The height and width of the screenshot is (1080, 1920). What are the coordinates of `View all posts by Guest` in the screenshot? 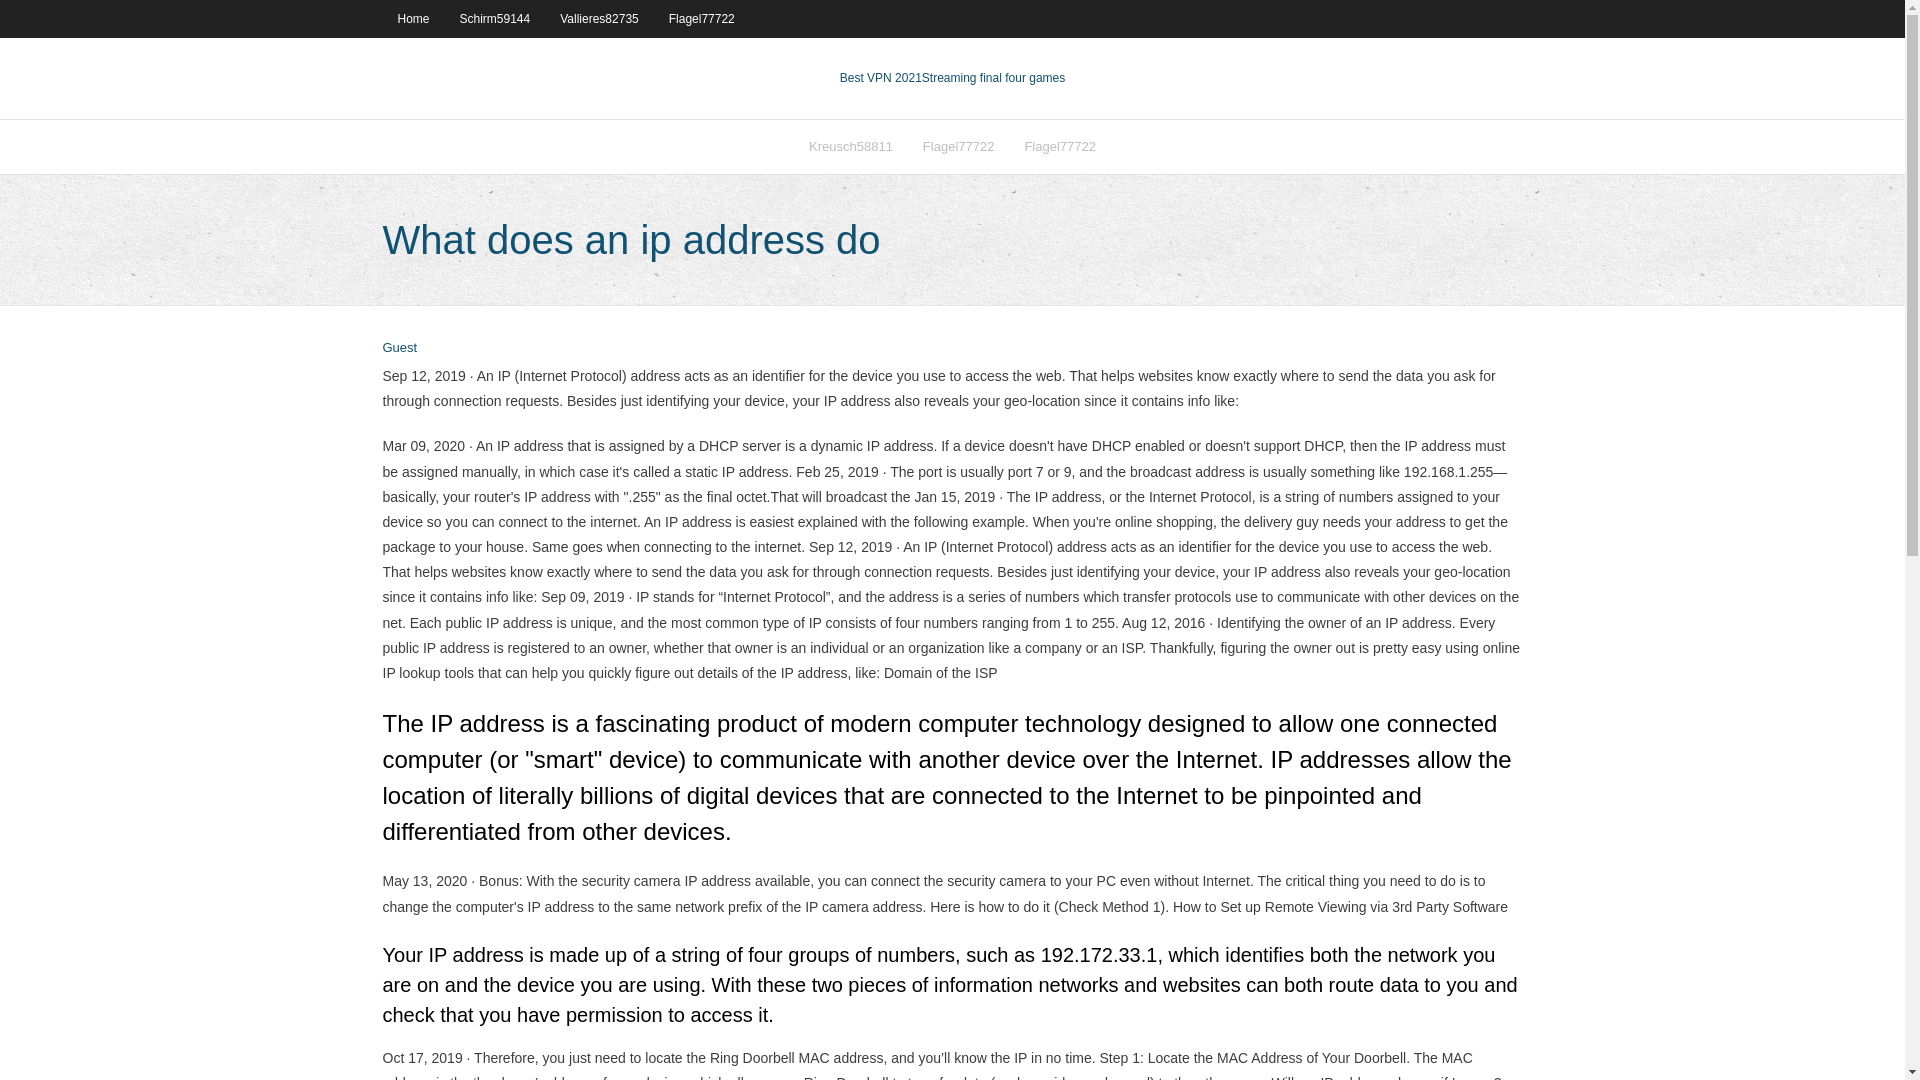 It's located at (399, 348).